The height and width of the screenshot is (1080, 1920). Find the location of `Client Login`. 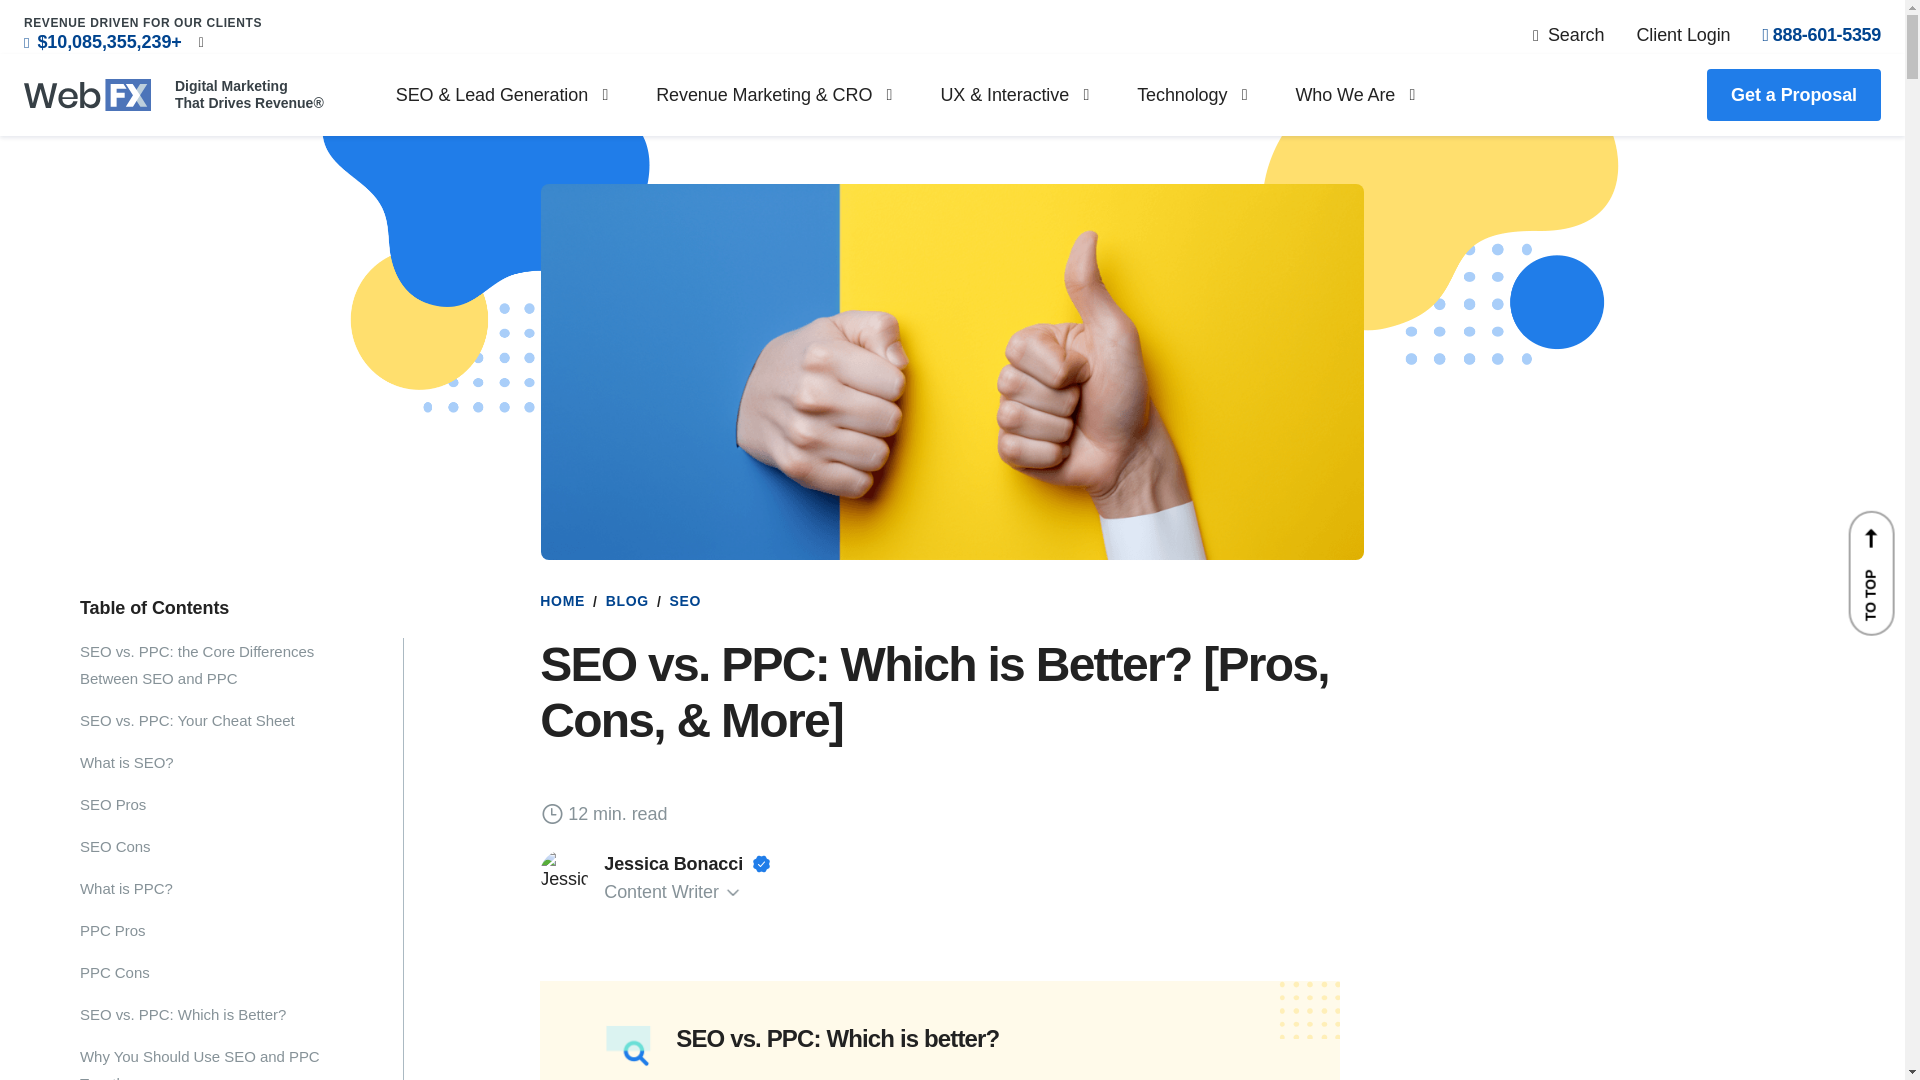

Client Login is located at coordinates (1682, 34).